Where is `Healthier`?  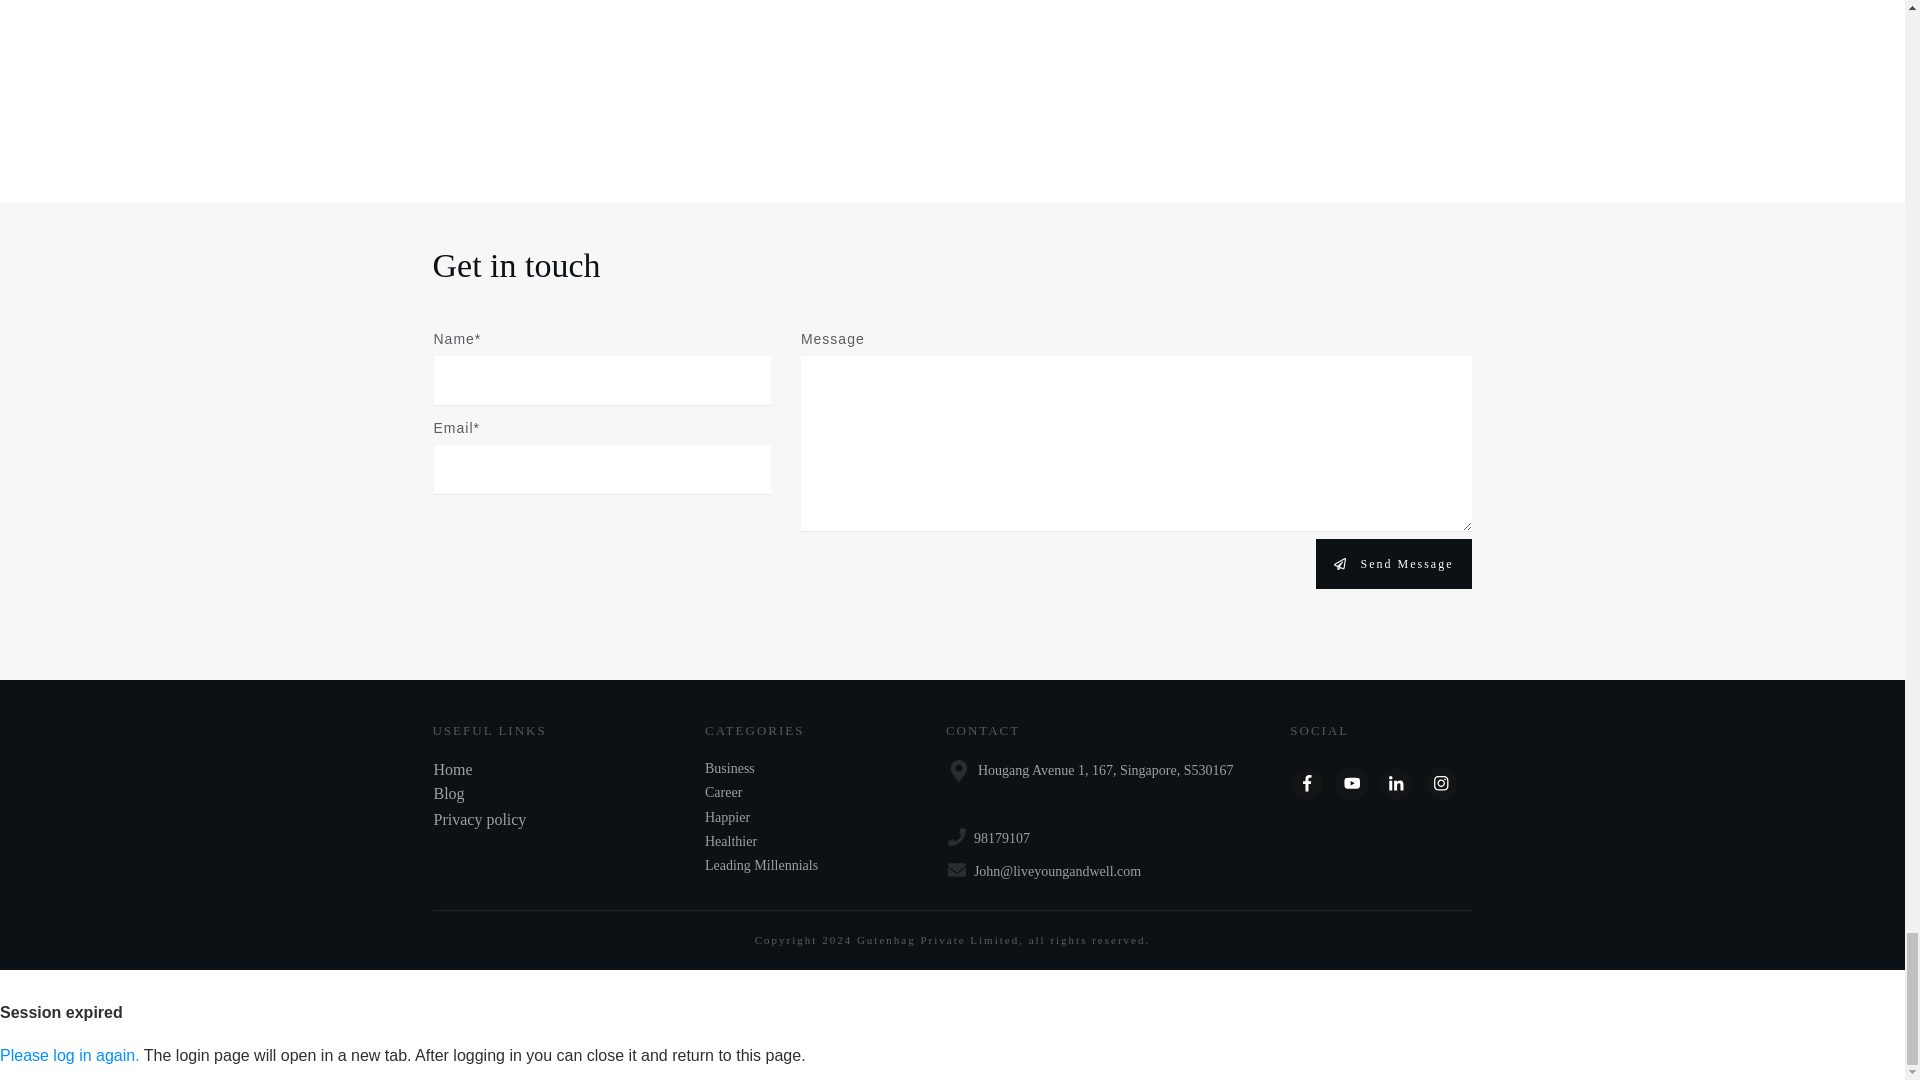
Healthier is located at coordinates (730, 842).